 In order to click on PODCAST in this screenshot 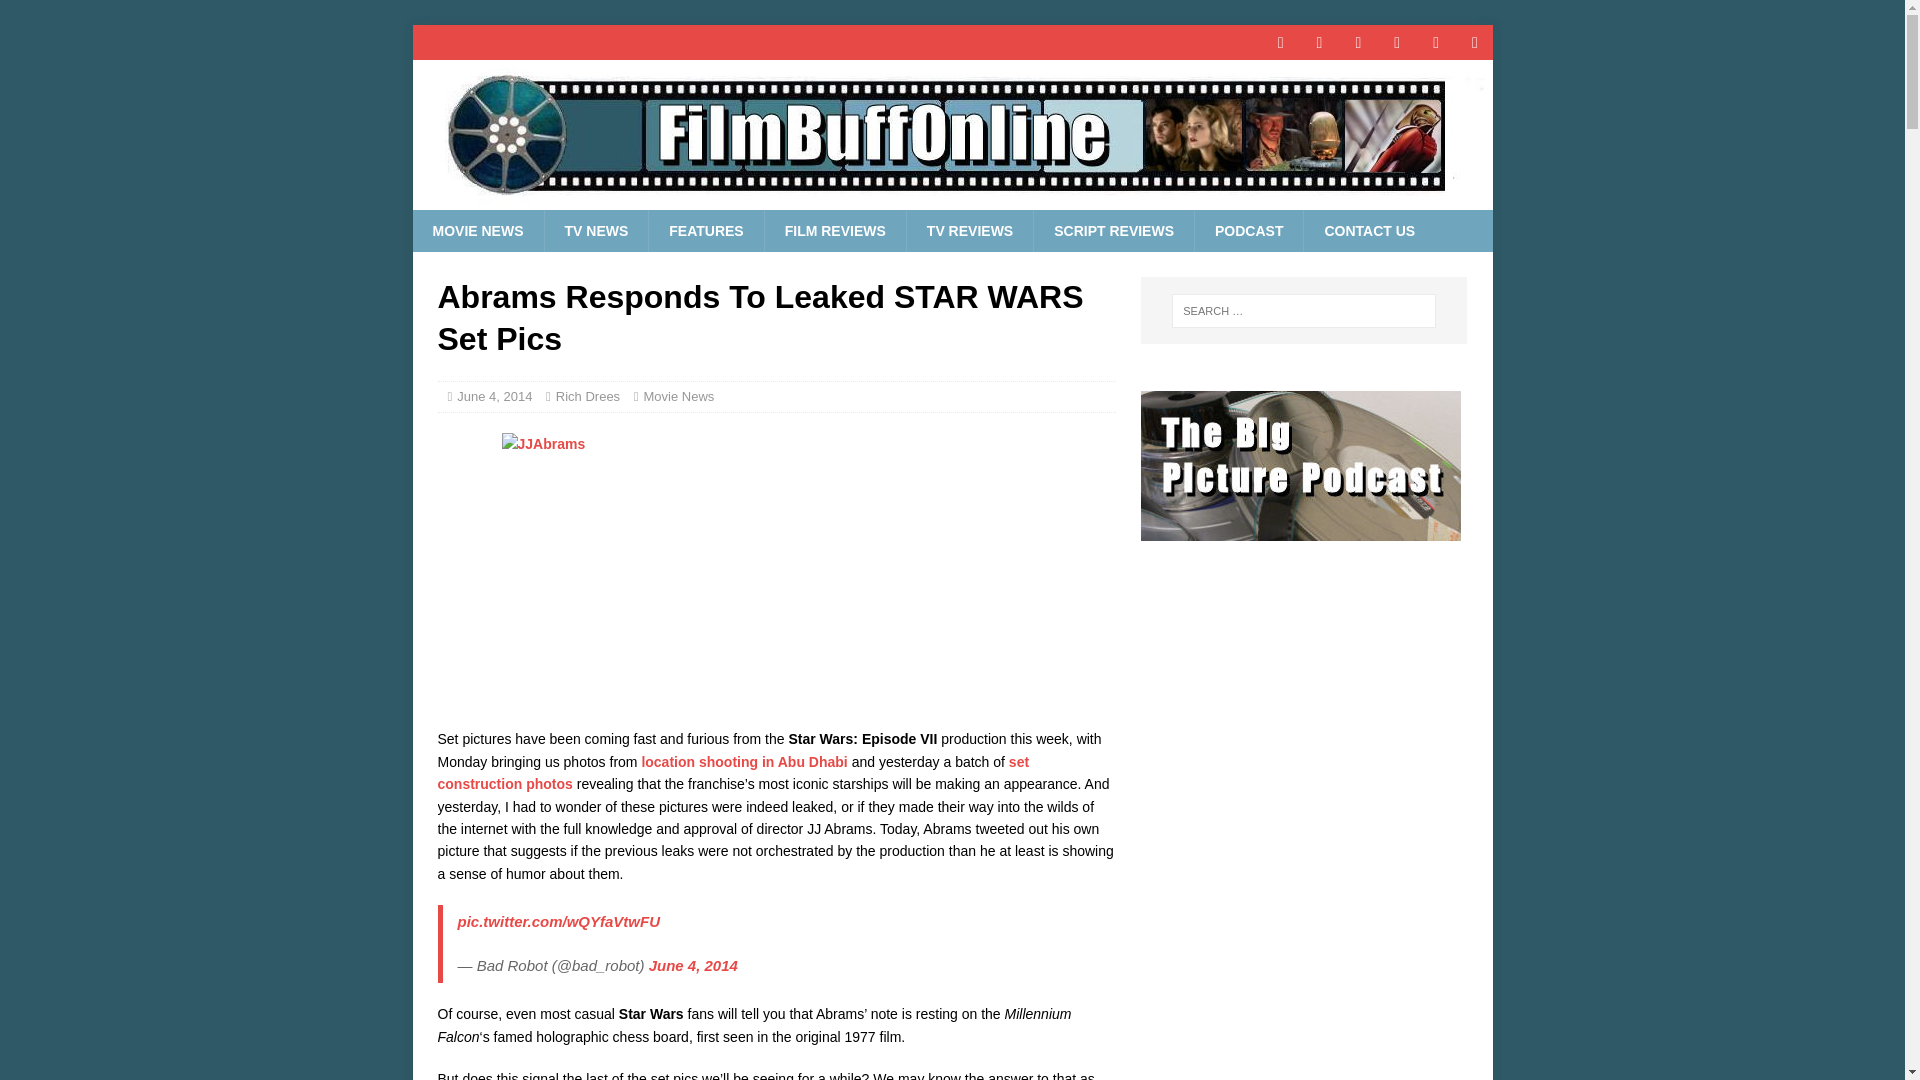, I will do `click(1248, 230)`.